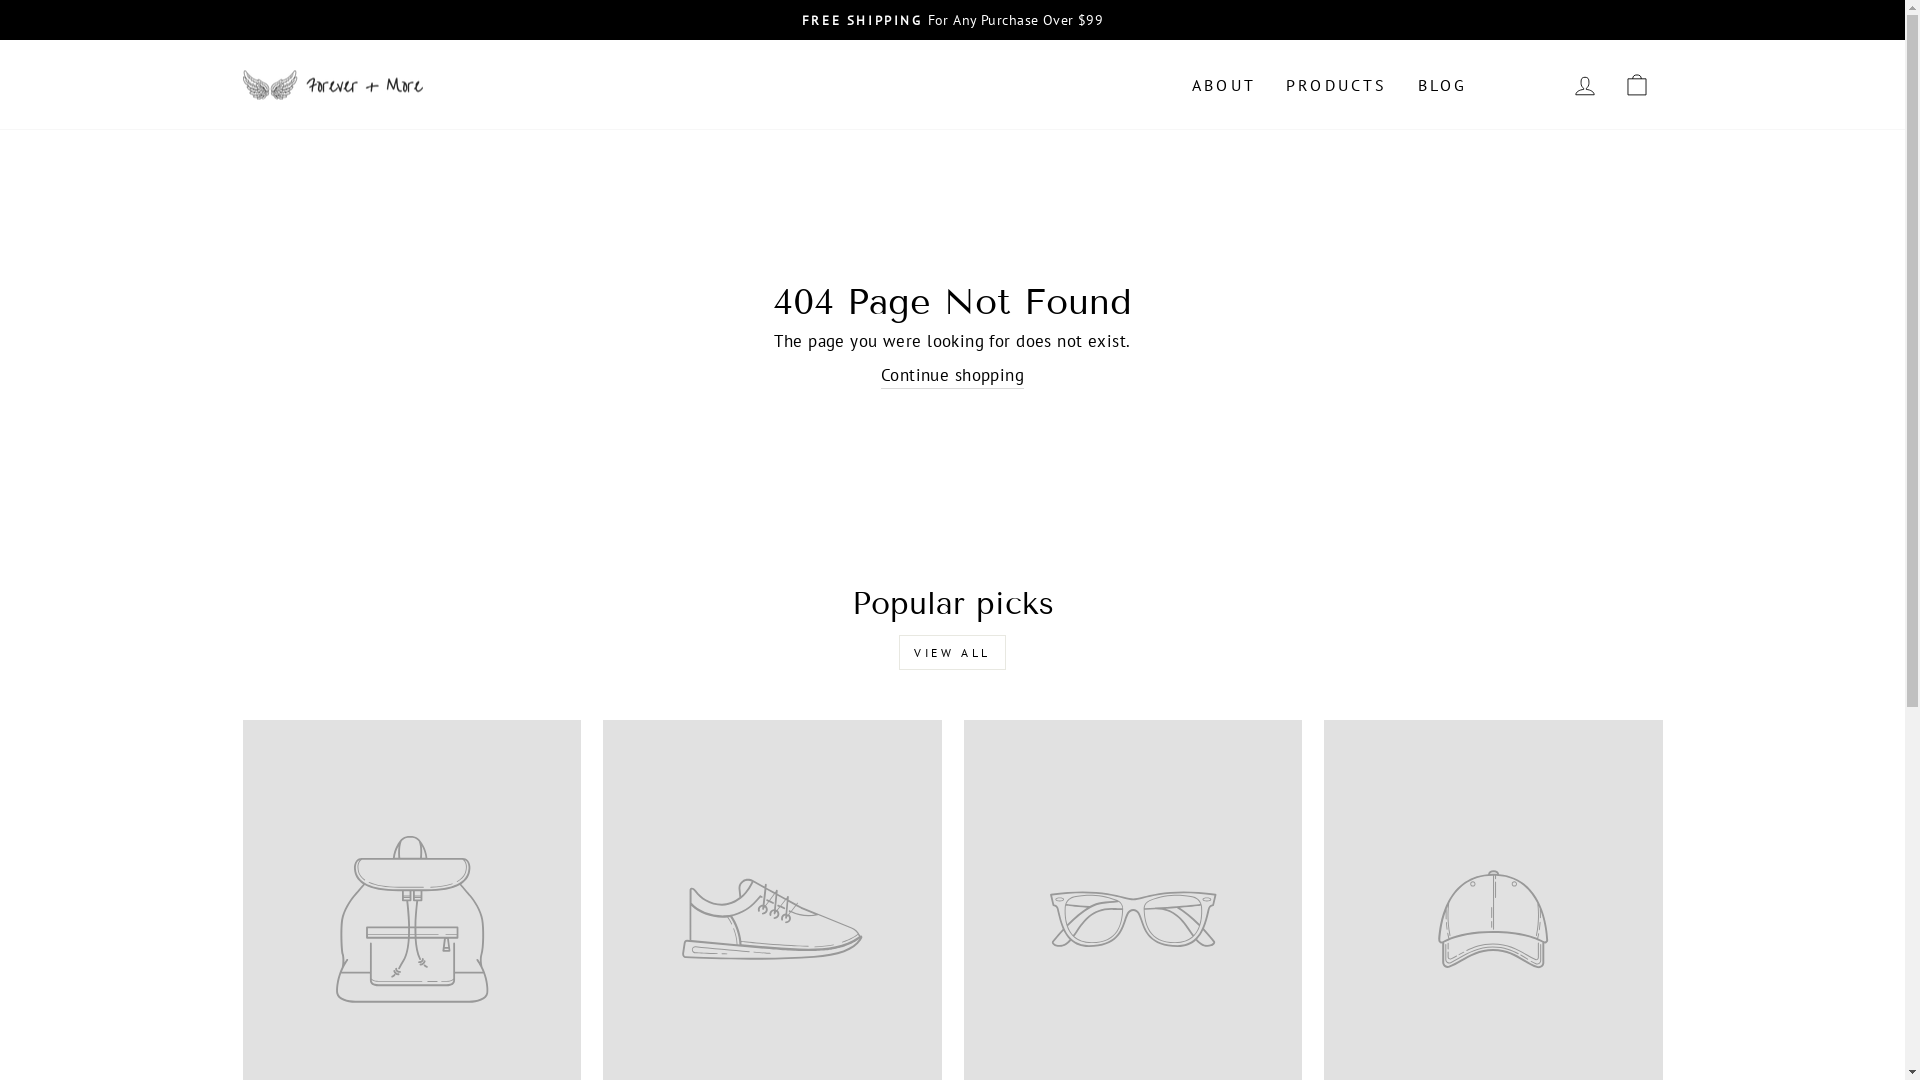 The image size is (1920, 1080). I want to click on PRODUCTS, so click(1337, 84).